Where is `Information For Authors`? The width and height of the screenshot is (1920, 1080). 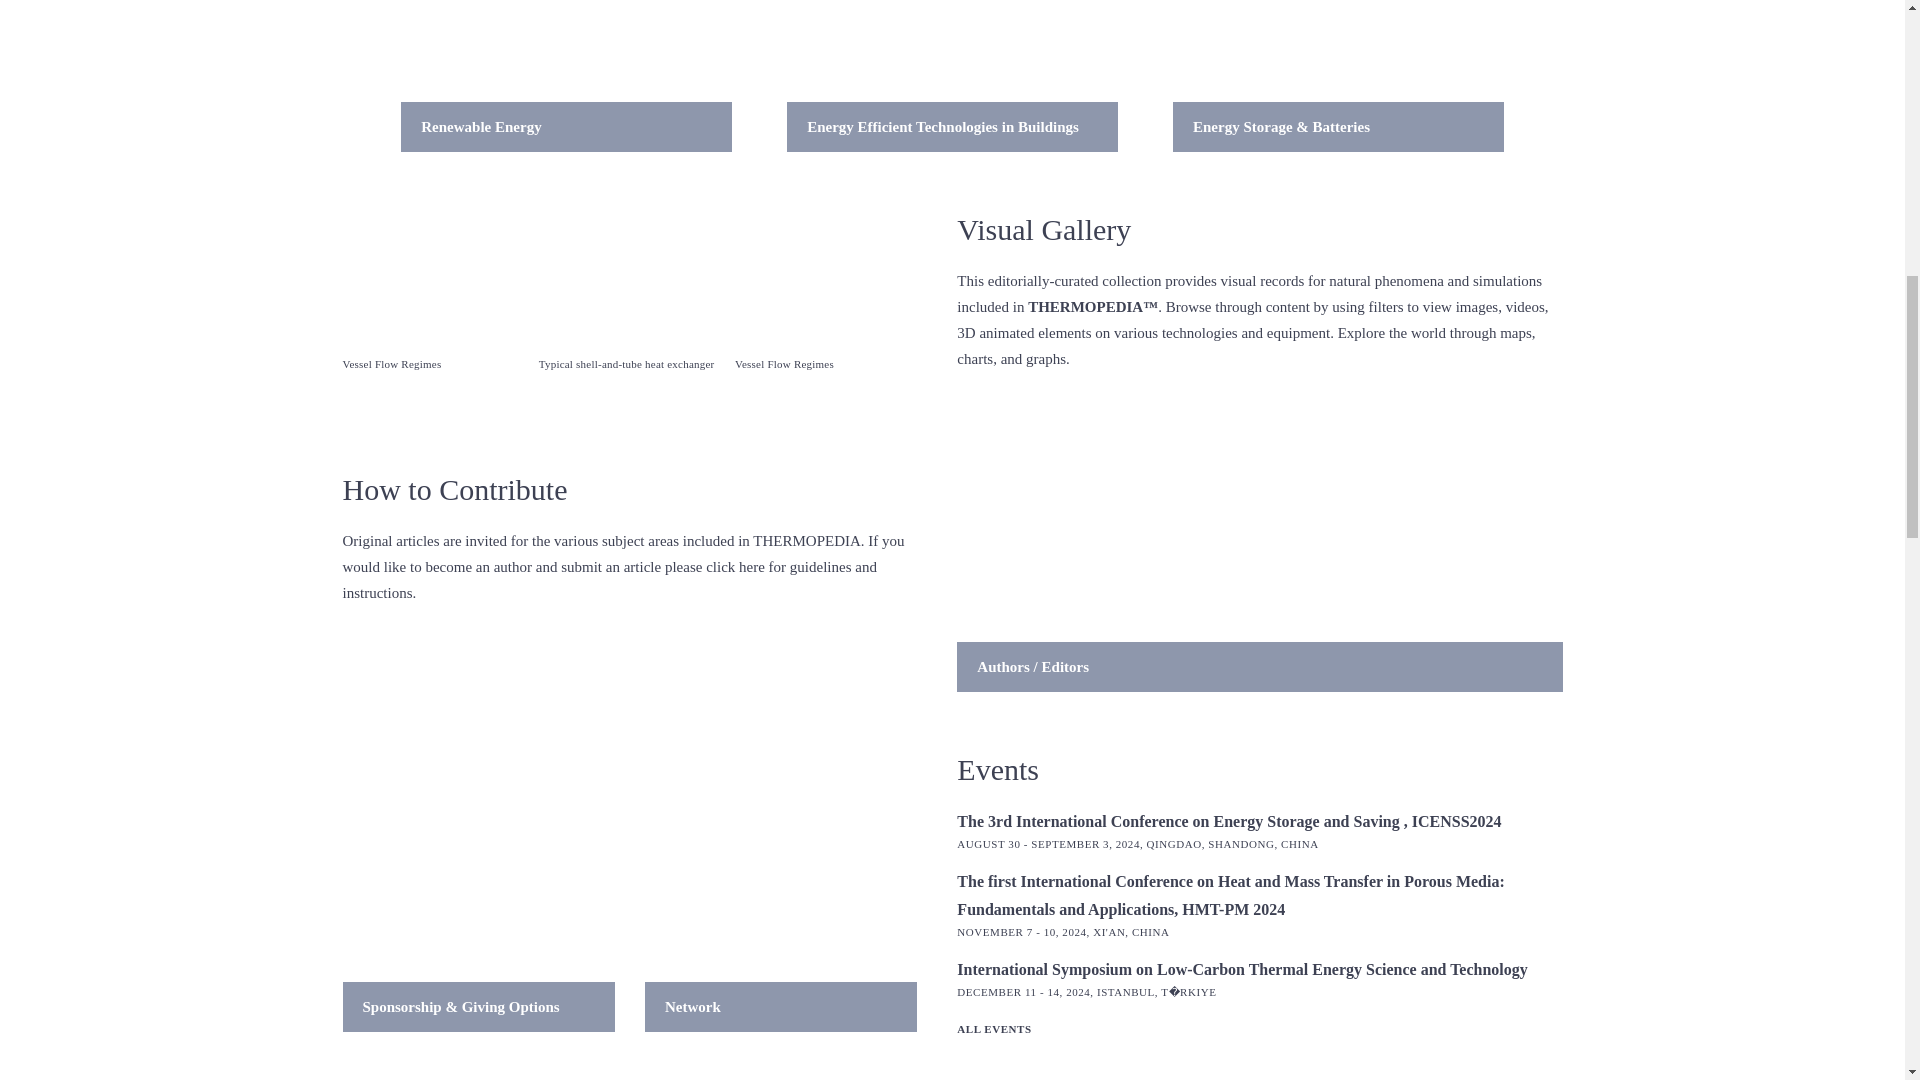 Information For Authors is located at coordinates (566, 76).